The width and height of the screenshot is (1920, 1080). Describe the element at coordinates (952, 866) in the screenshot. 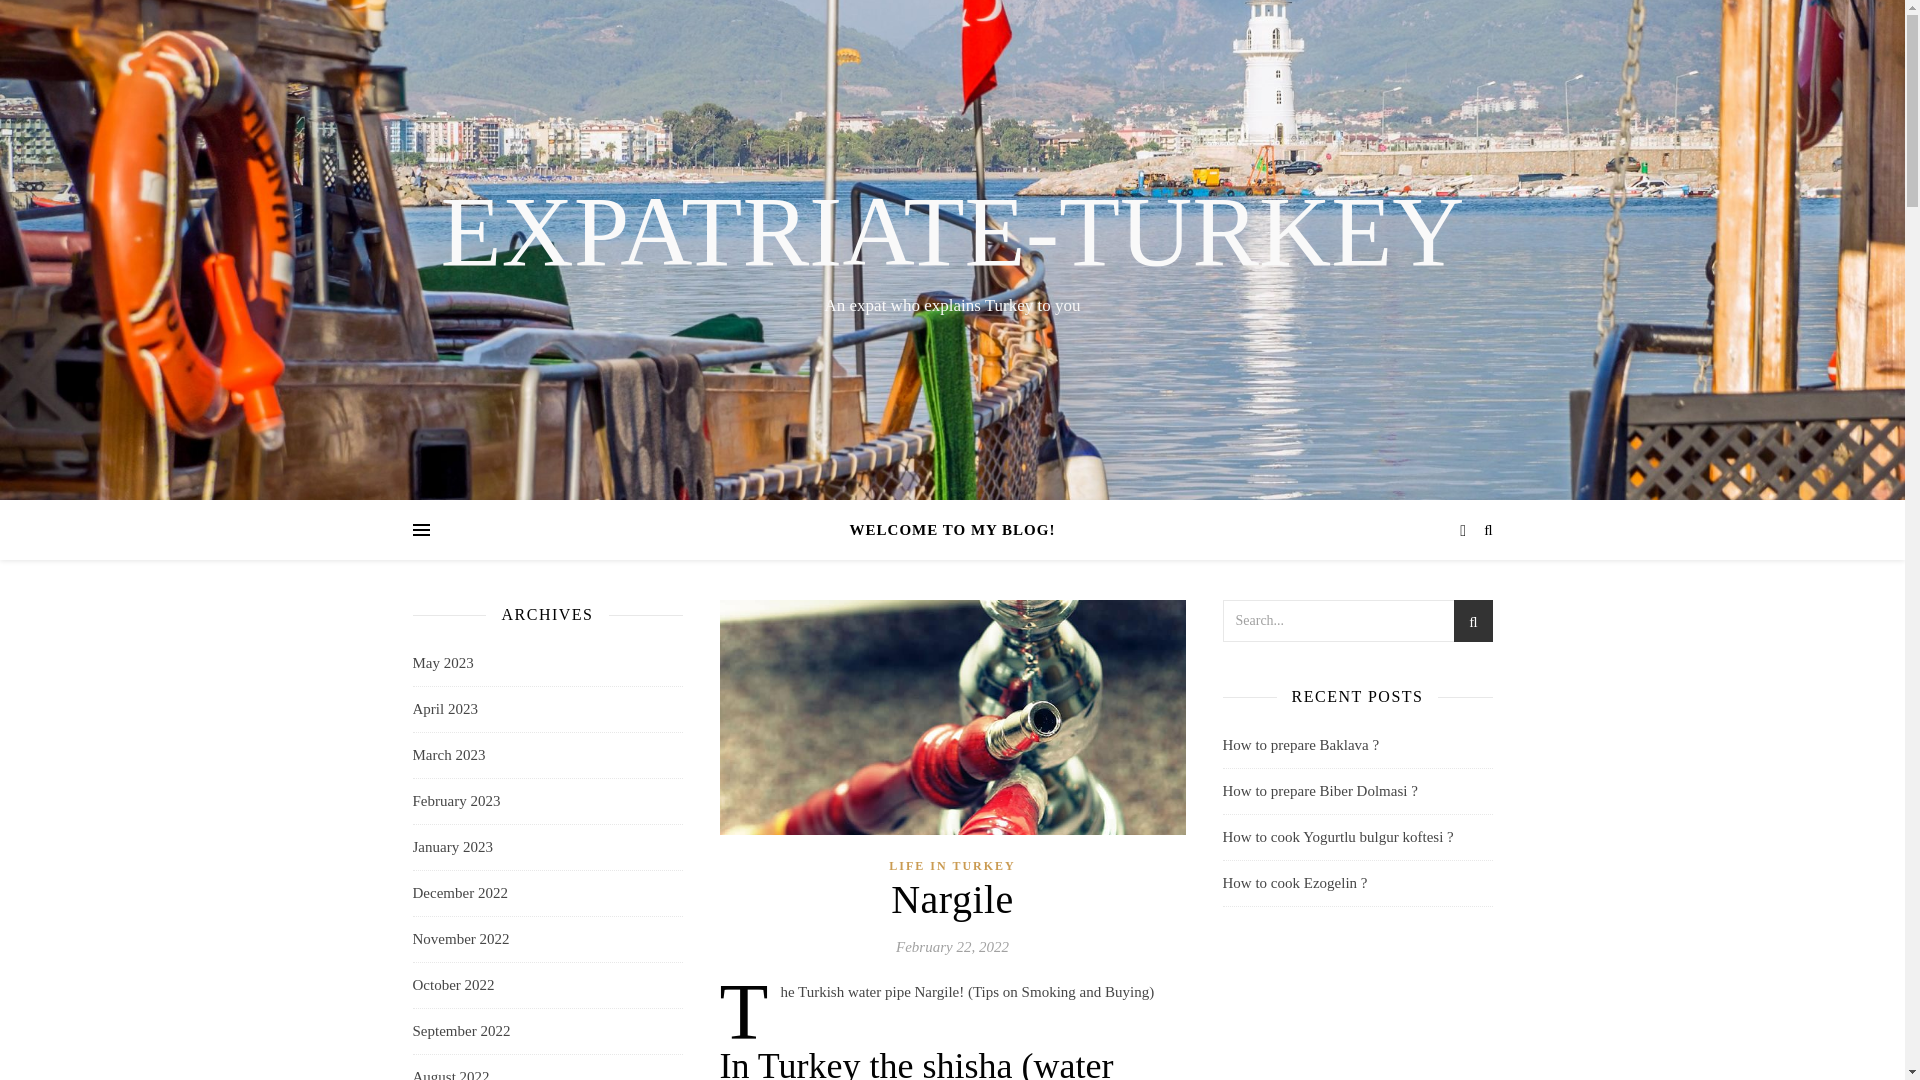

I see `LIFE IN TURKEY` at that location.